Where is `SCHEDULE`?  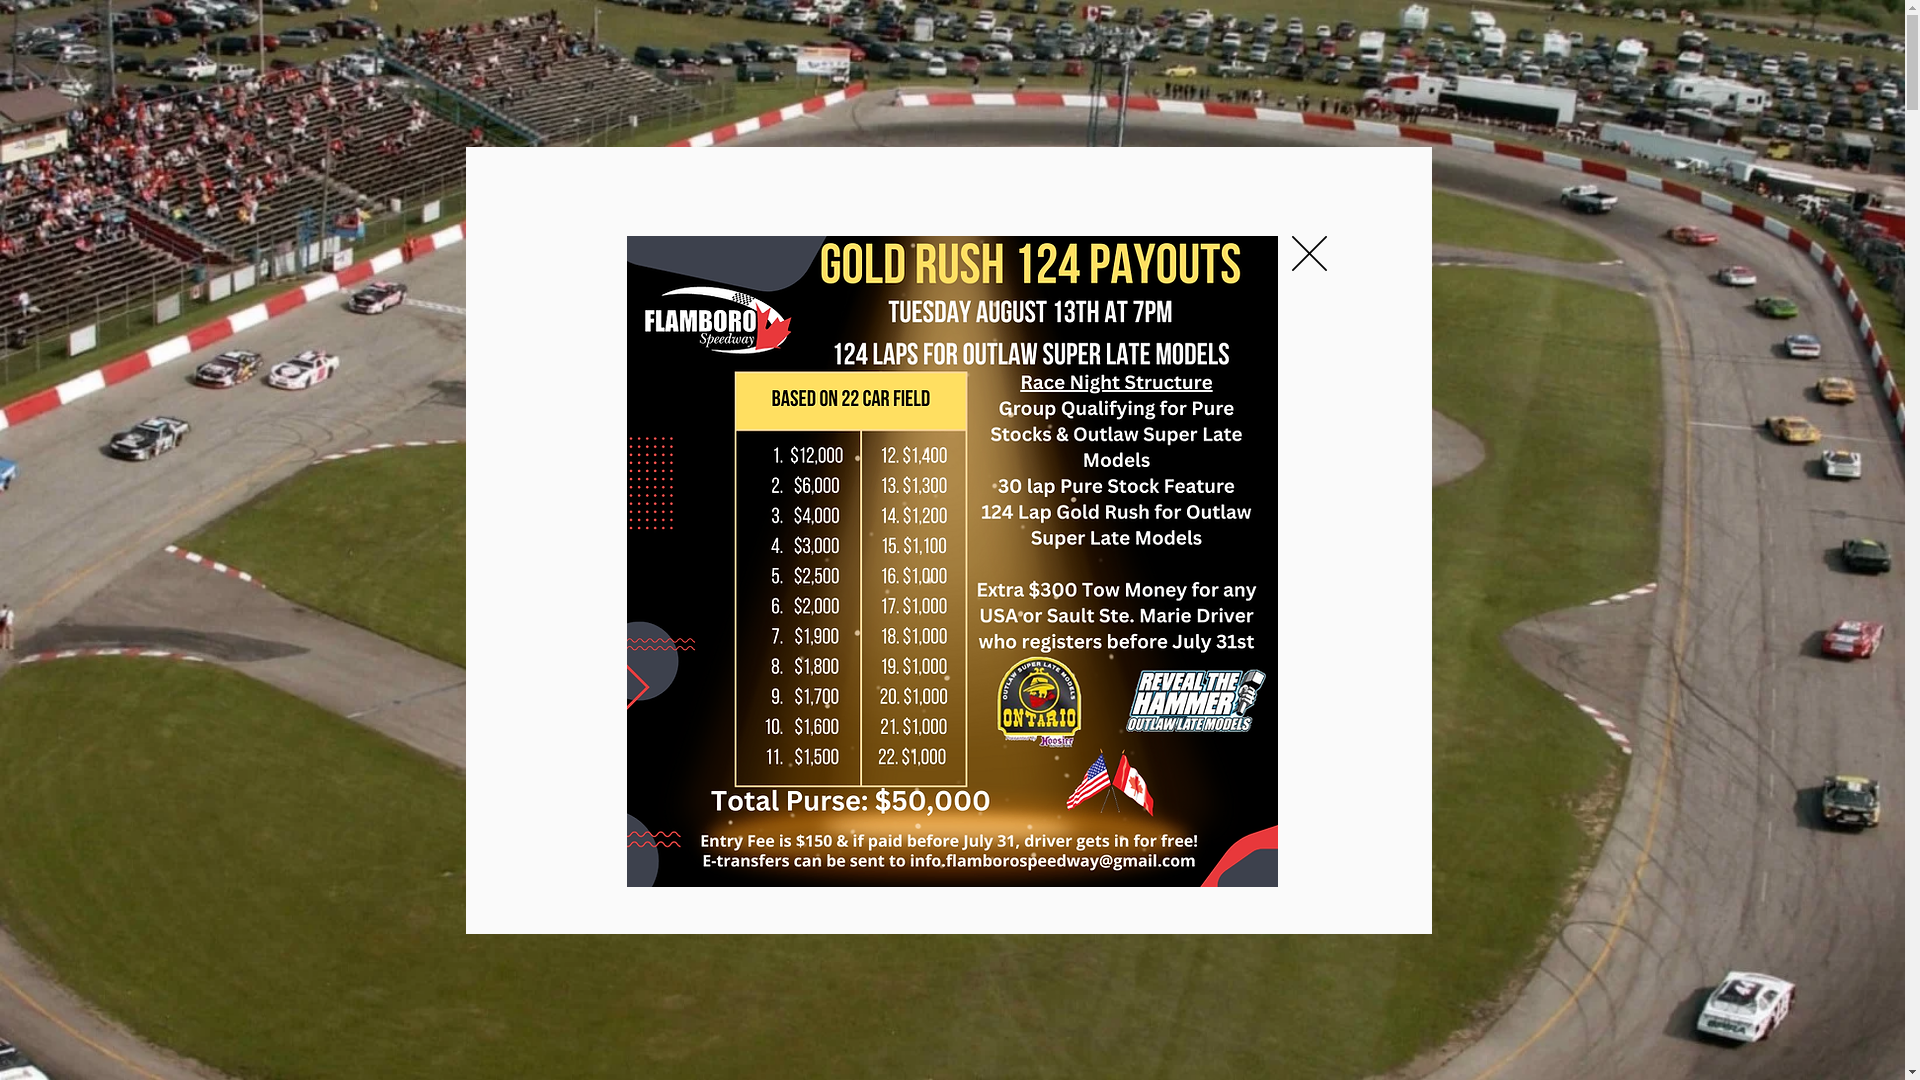 SCHEDULE is located at coordinates (616, 42).